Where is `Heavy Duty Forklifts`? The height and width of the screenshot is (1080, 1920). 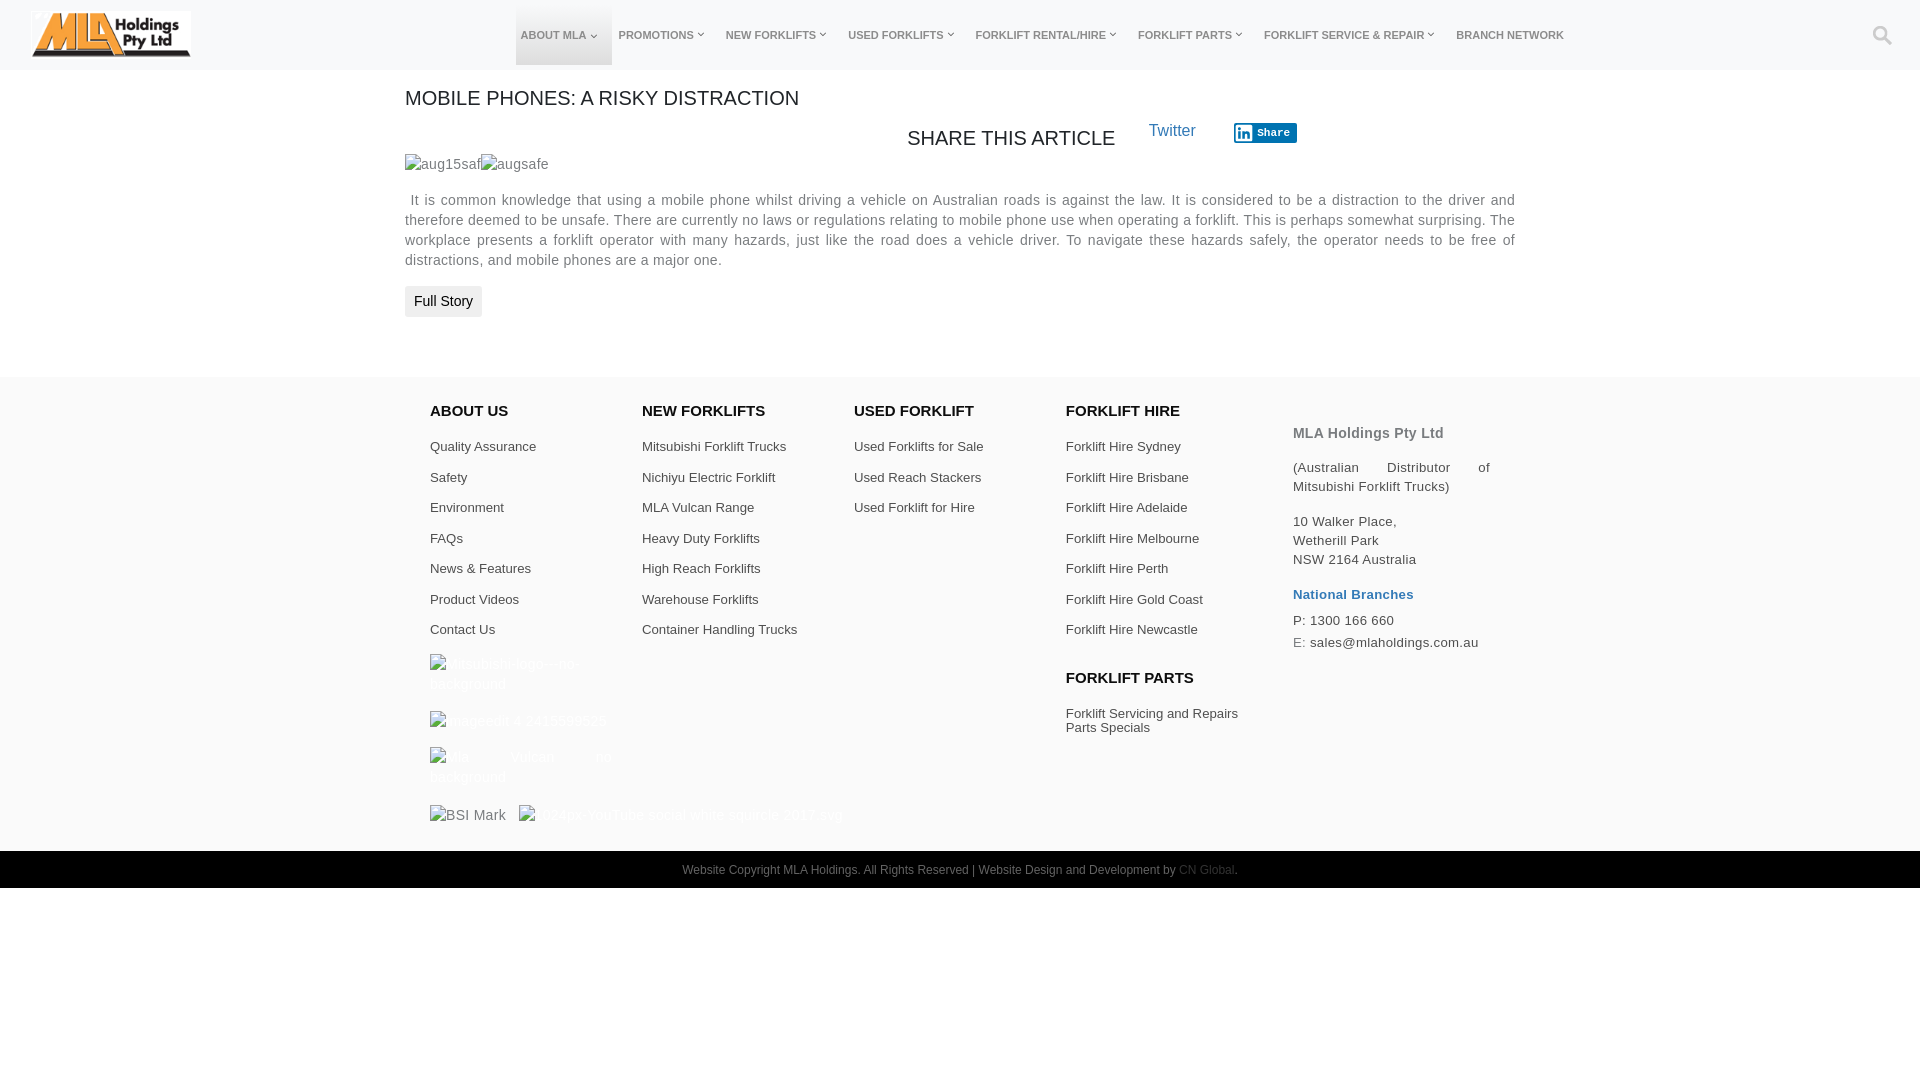
Heavy Duty Forklifts is located at coordinates (701, 538).